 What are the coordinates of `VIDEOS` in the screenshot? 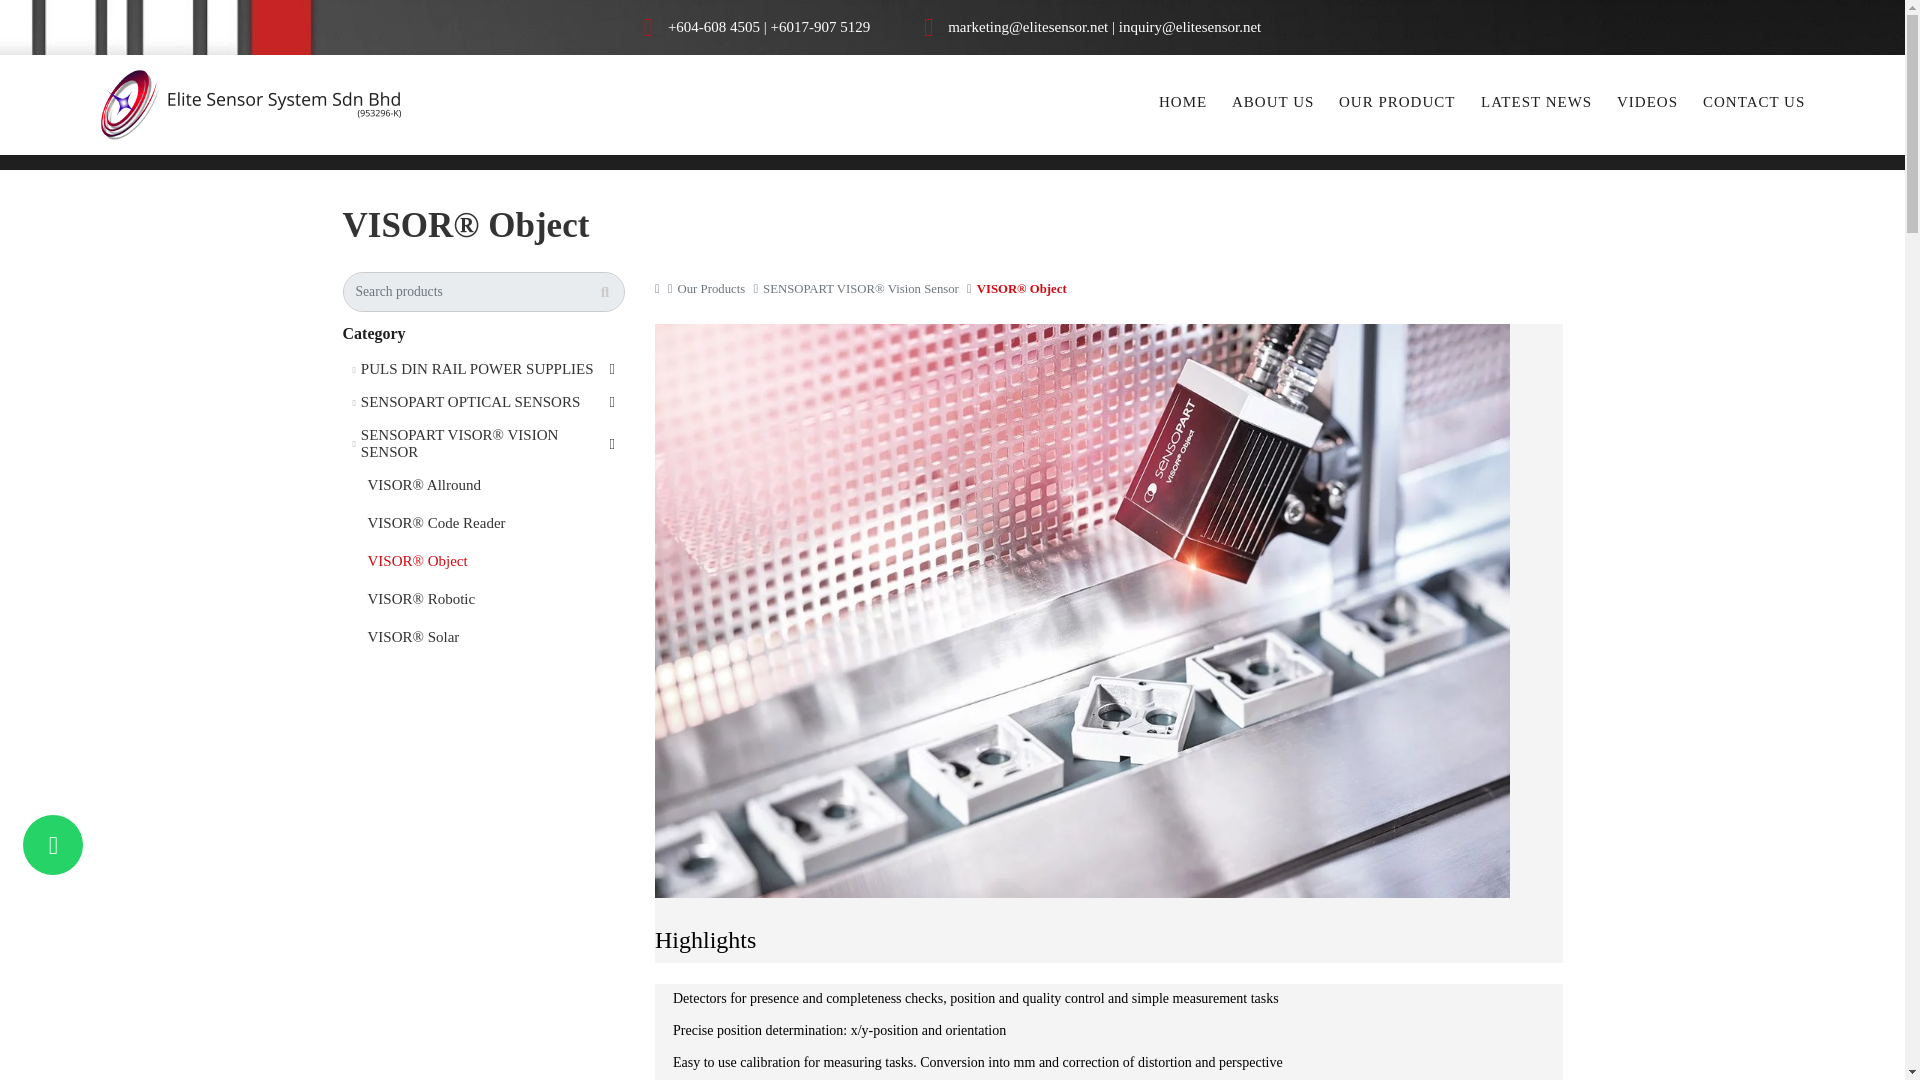 It's located at (1647, 104).